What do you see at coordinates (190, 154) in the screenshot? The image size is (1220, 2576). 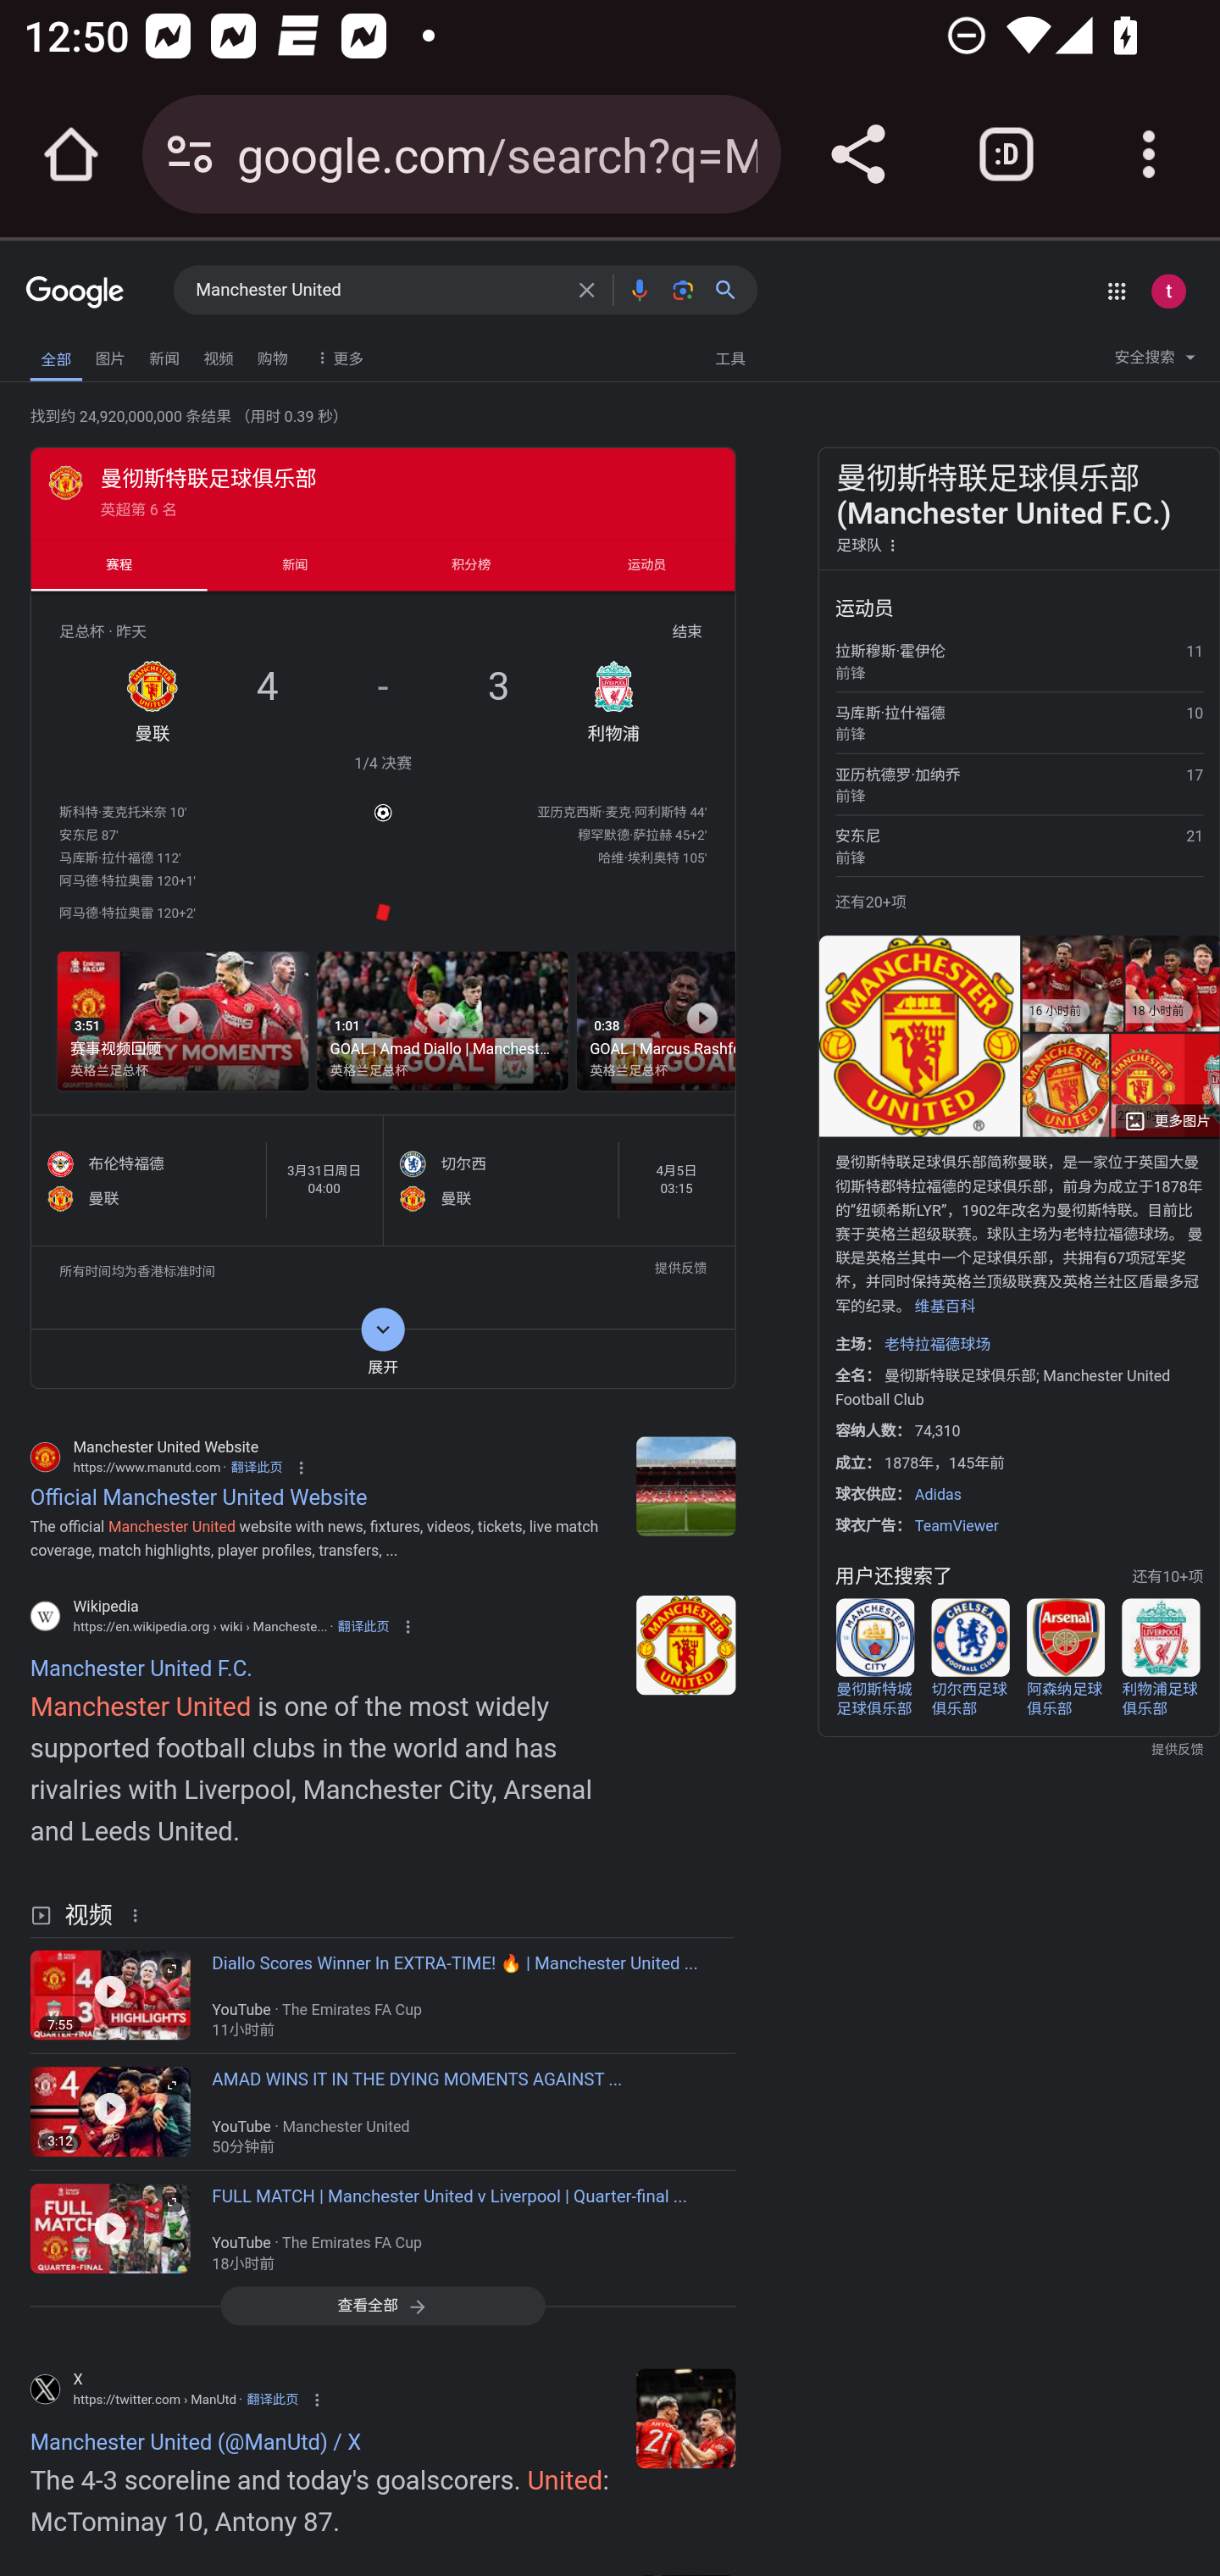 I see `Connection is secure` at bounding box center [190, 154].